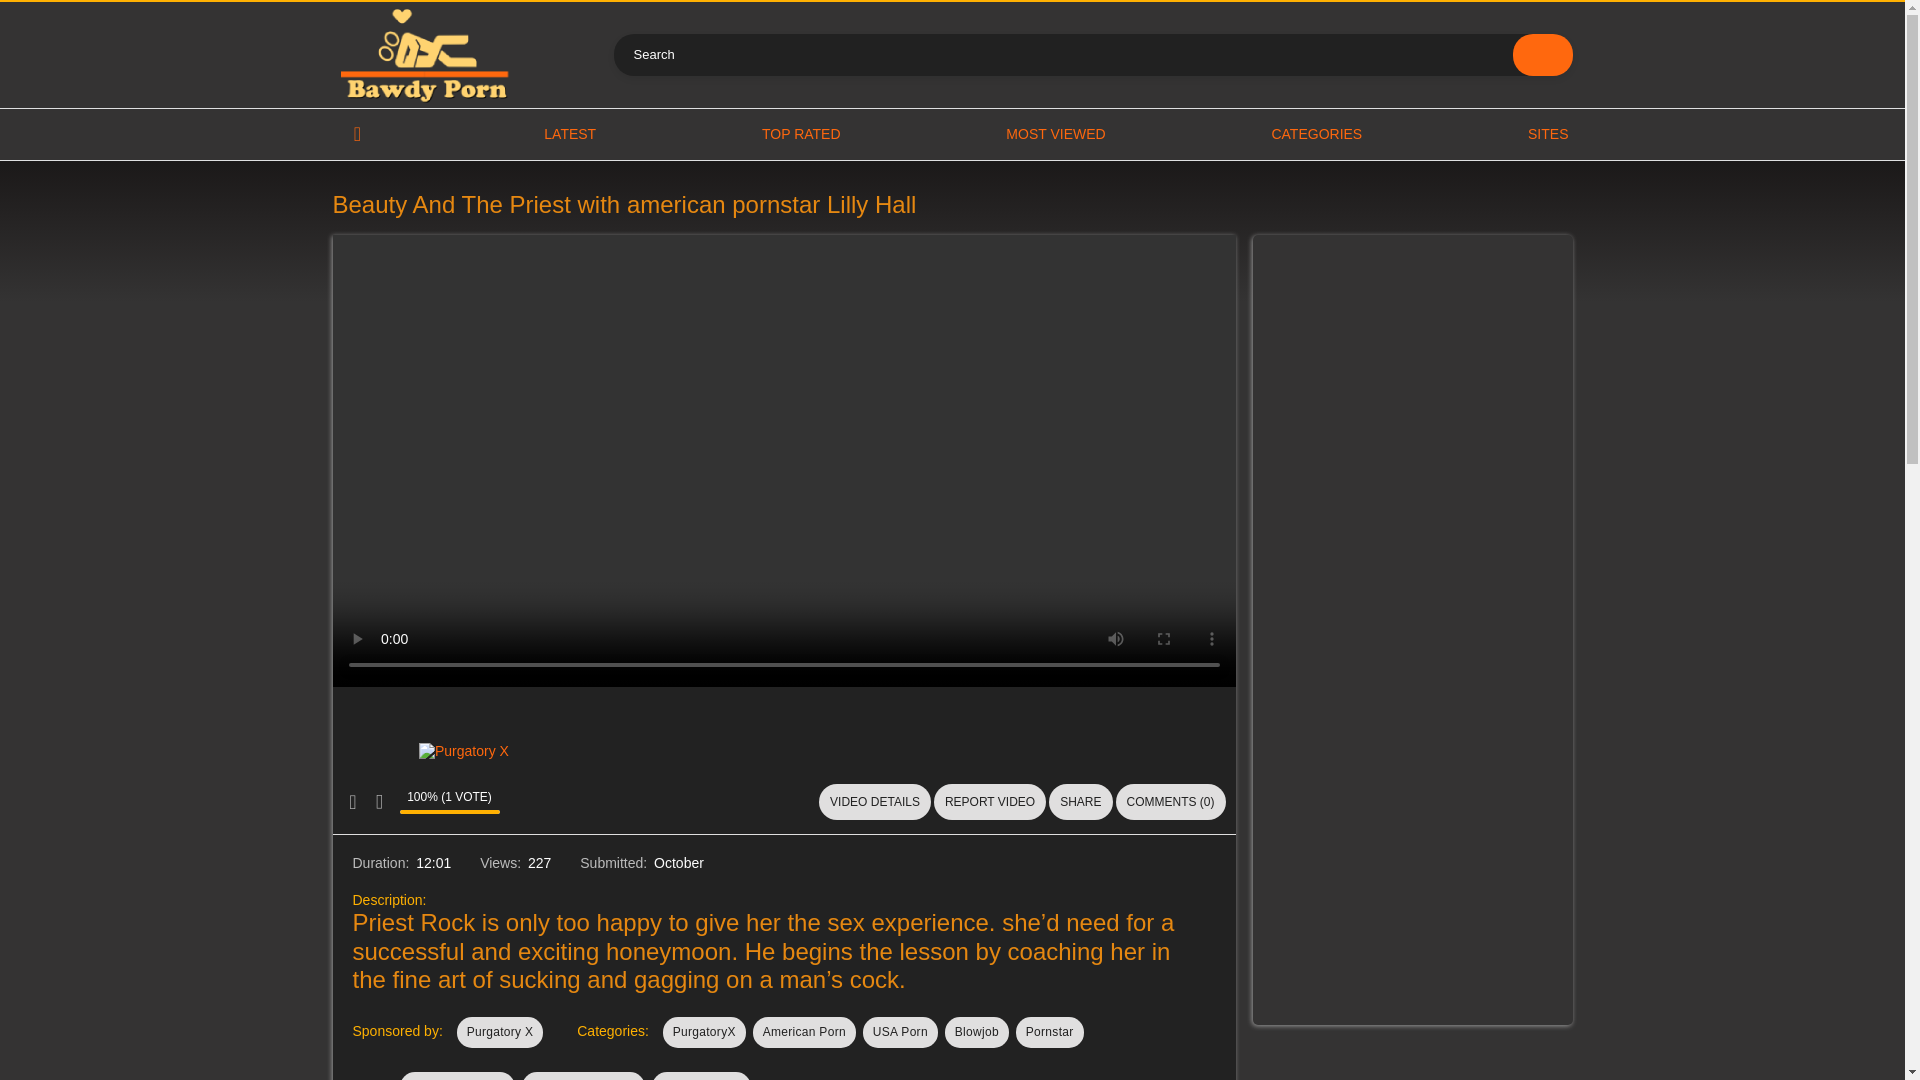 This screenshot has width=1920, height=1080. What do you see at coordinates (1056, 134) in the screenshot?
I see `MOST VIEWED` at bounding box center [1056, 134].